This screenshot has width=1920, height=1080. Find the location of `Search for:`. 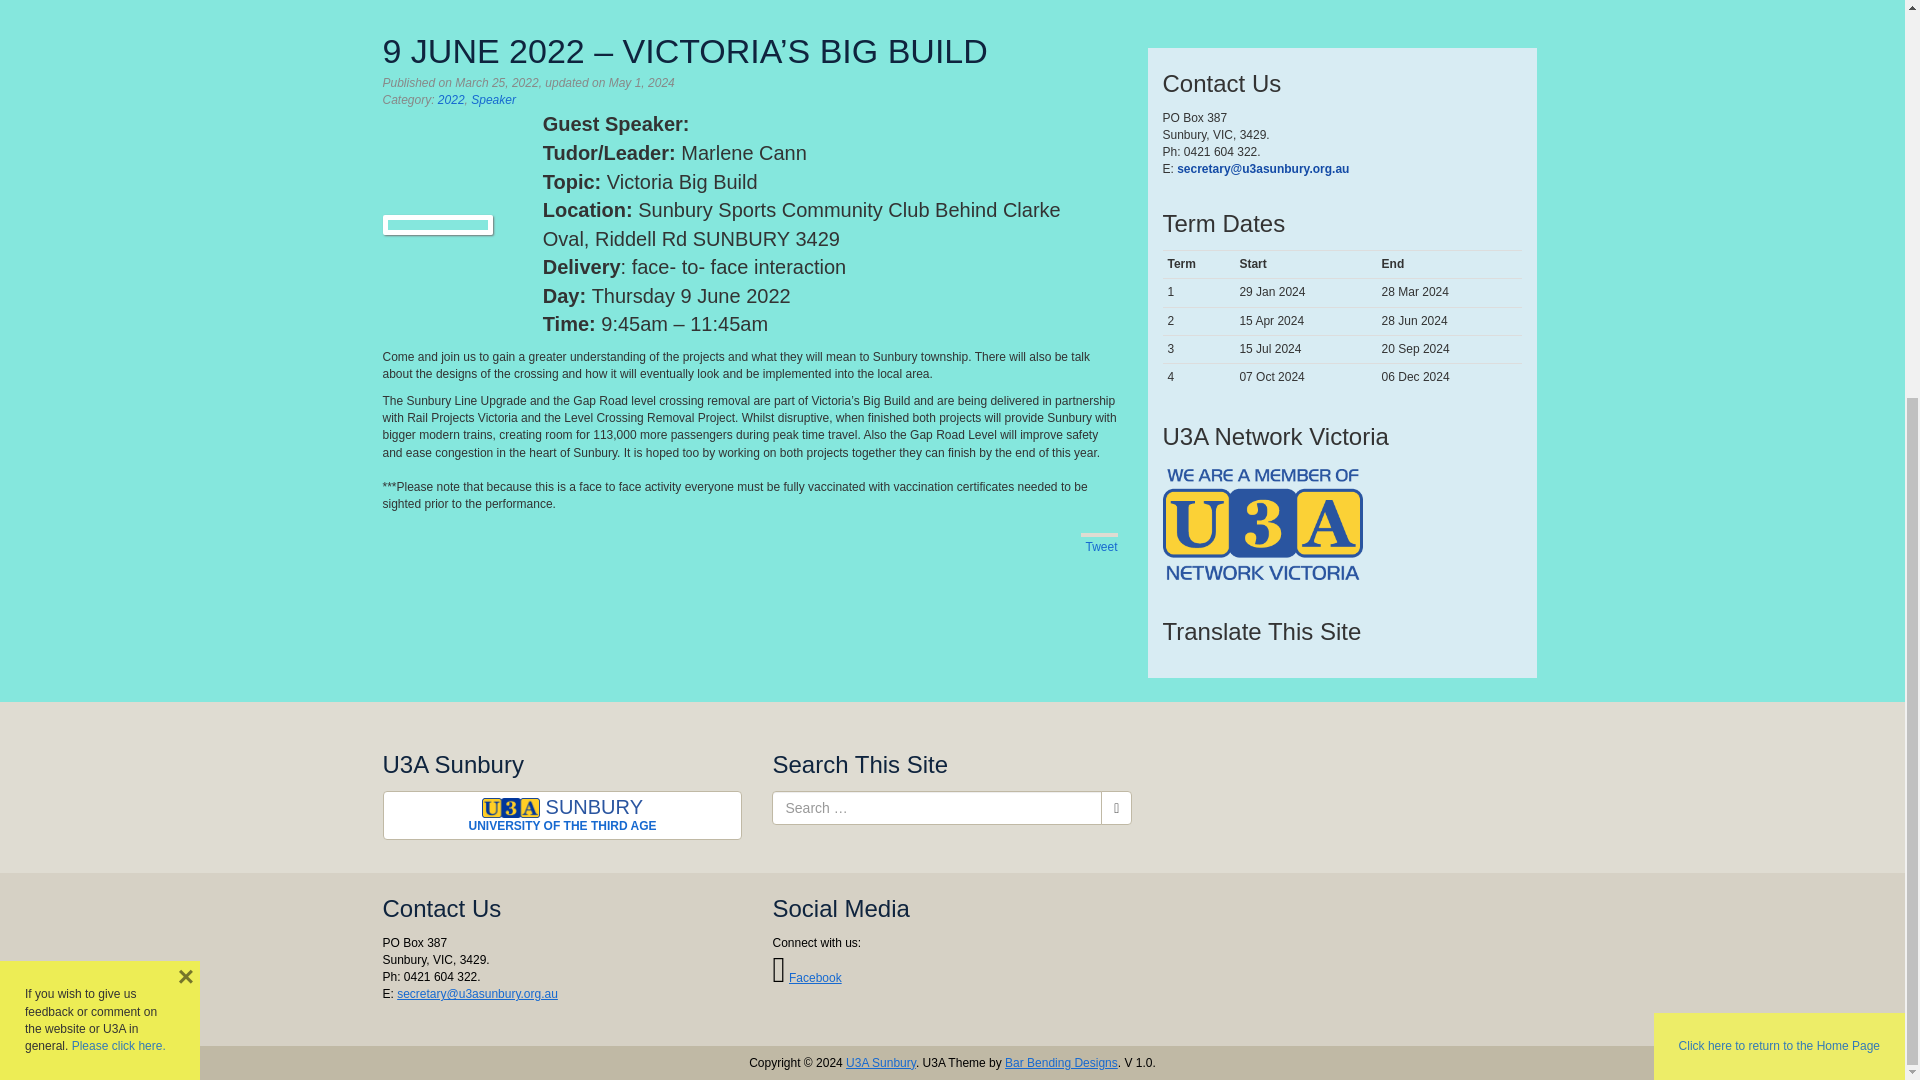

Search for: is located at coordinates (936, 808).